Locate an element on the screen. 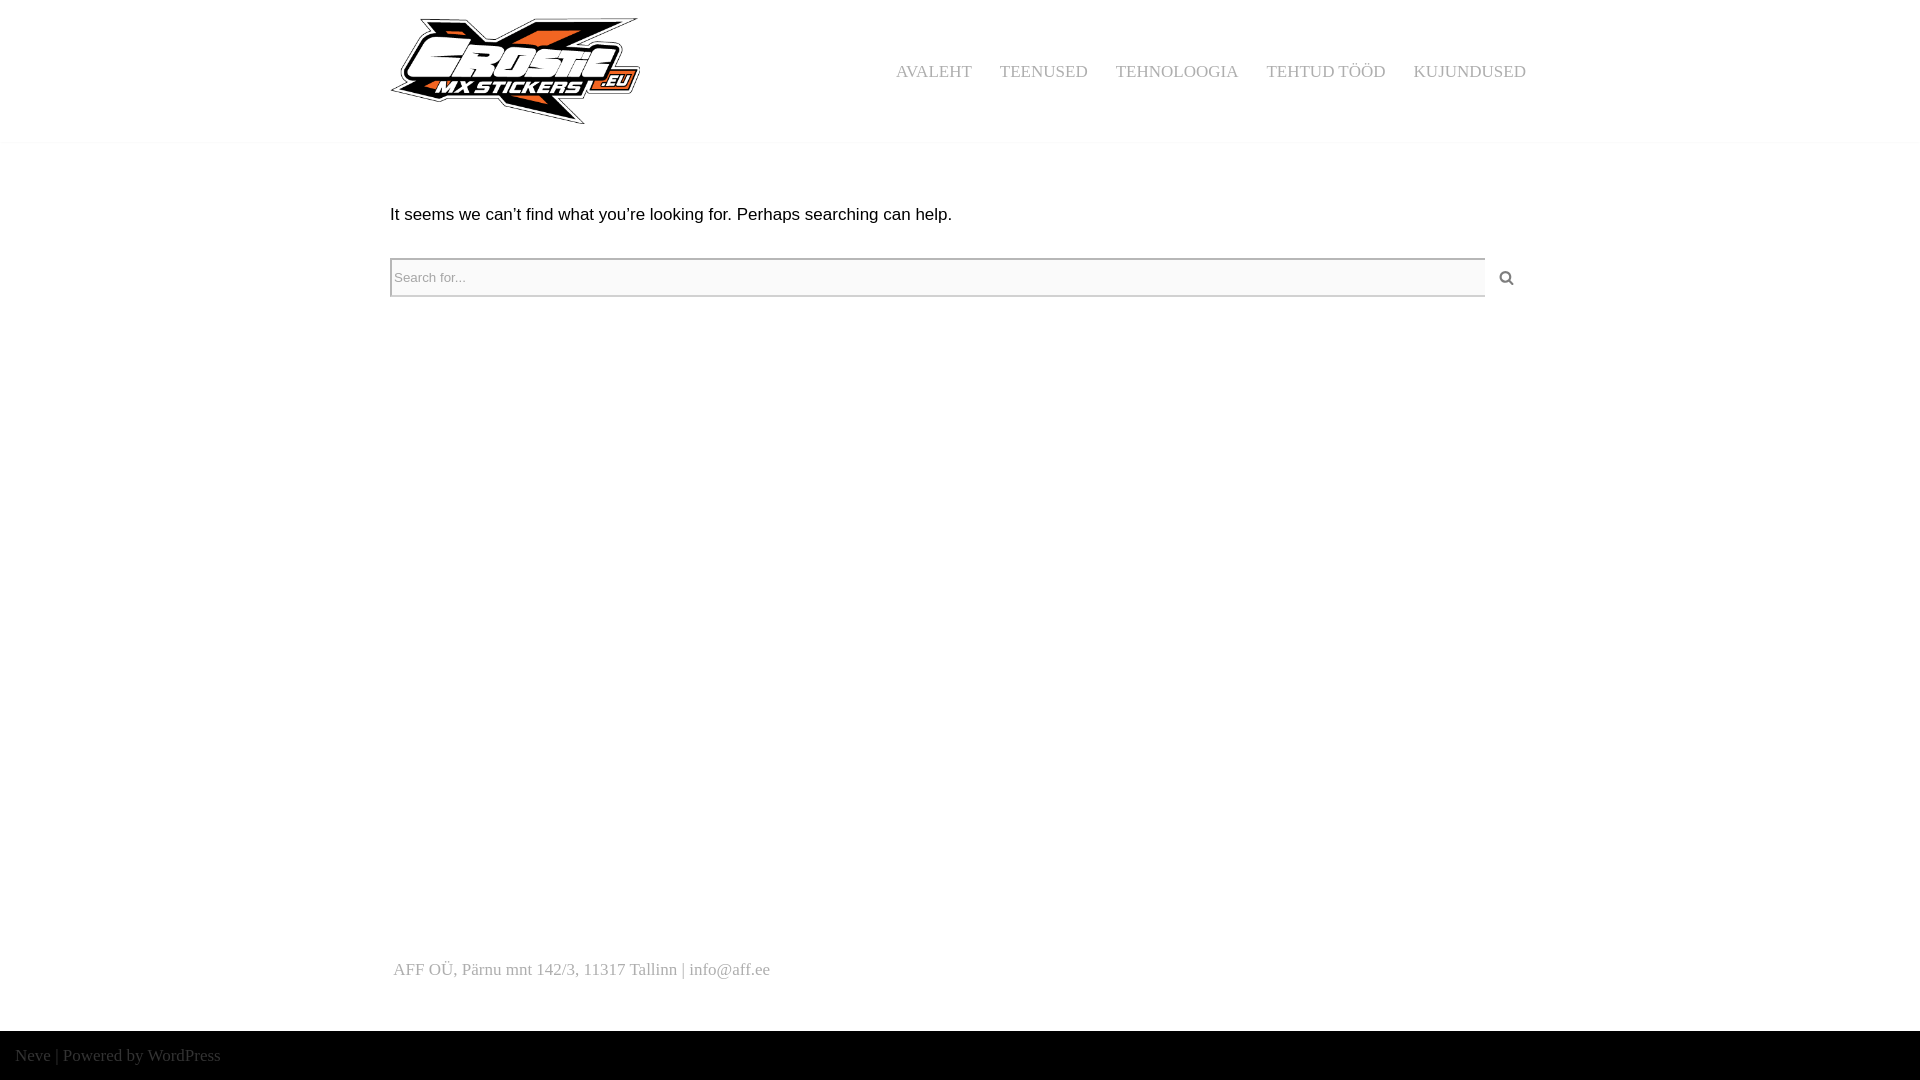 The height and width of the screenshot is (1080, 1920). Skip to content is located at coordinates (15, 42).